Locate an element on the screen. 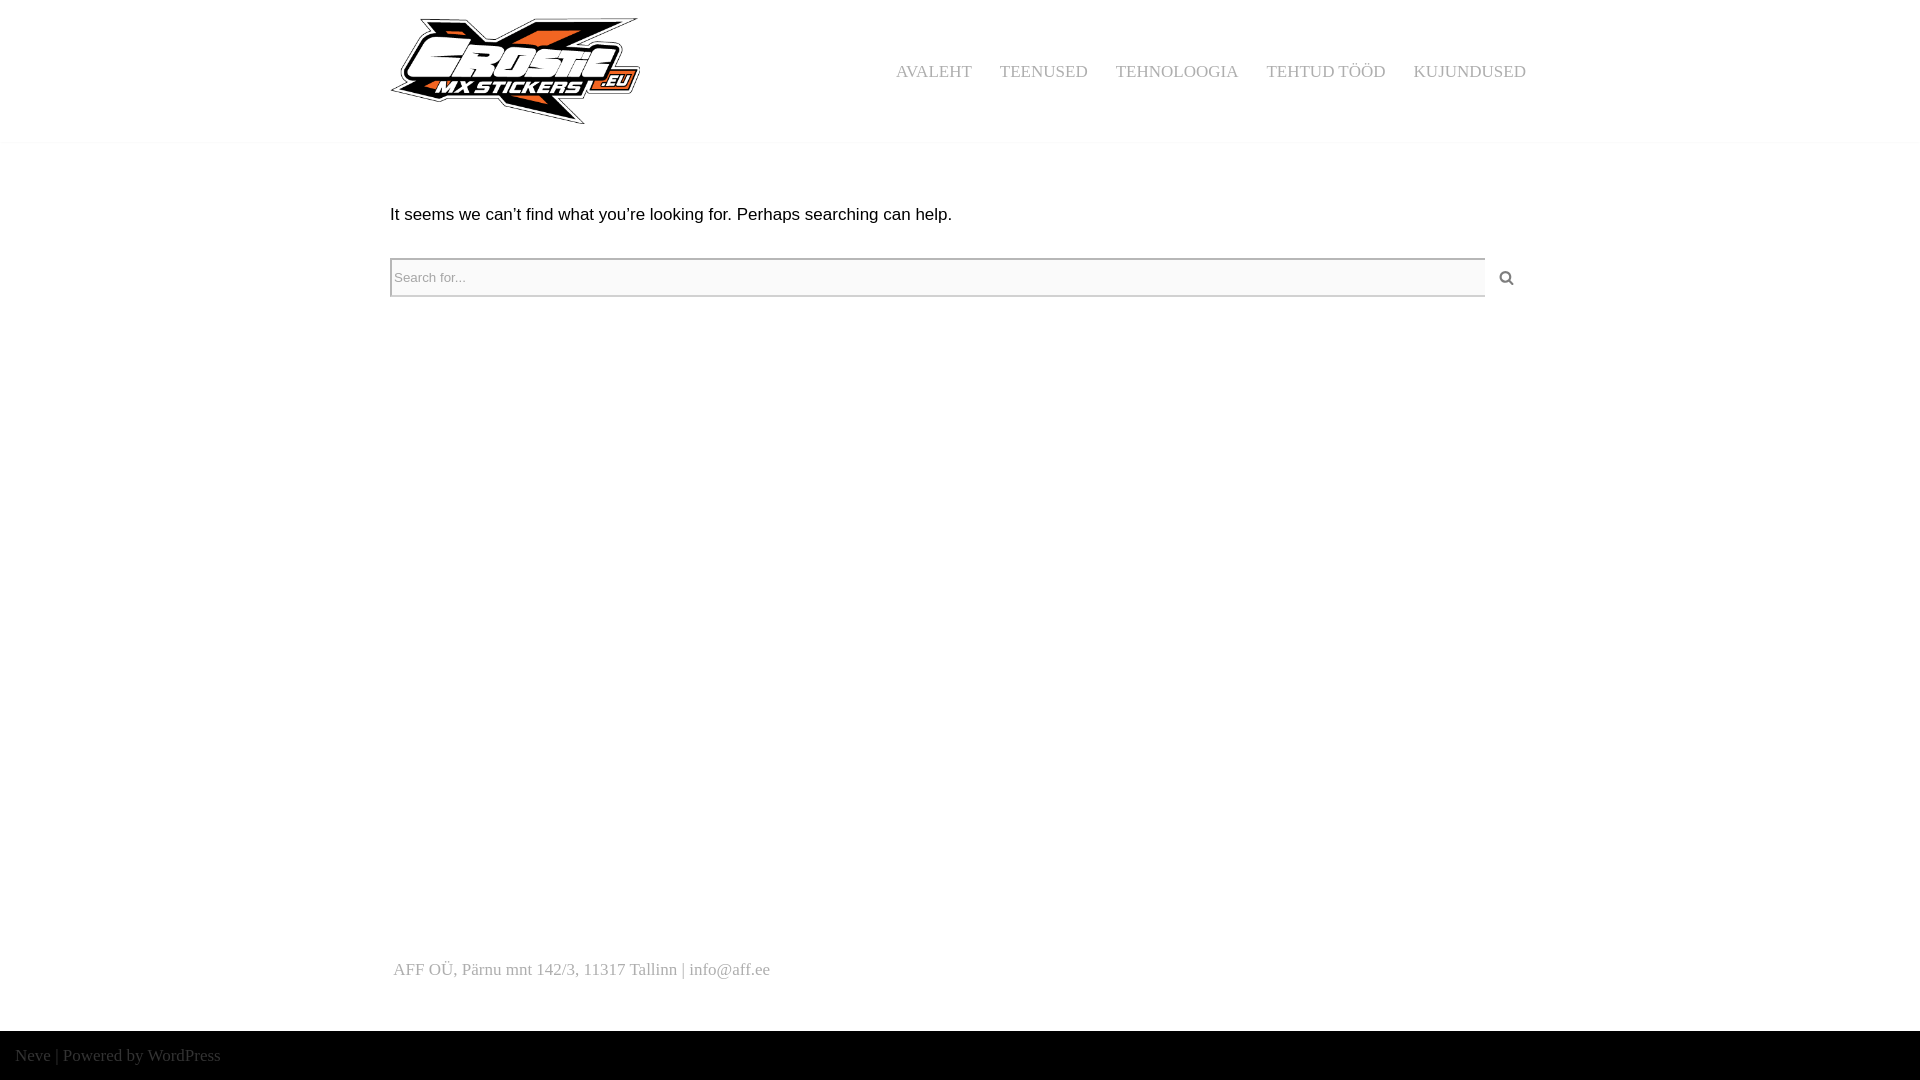 The height and width of the screenshot is (1080, 1920). Skip to content is located at coordinates (15, 42).